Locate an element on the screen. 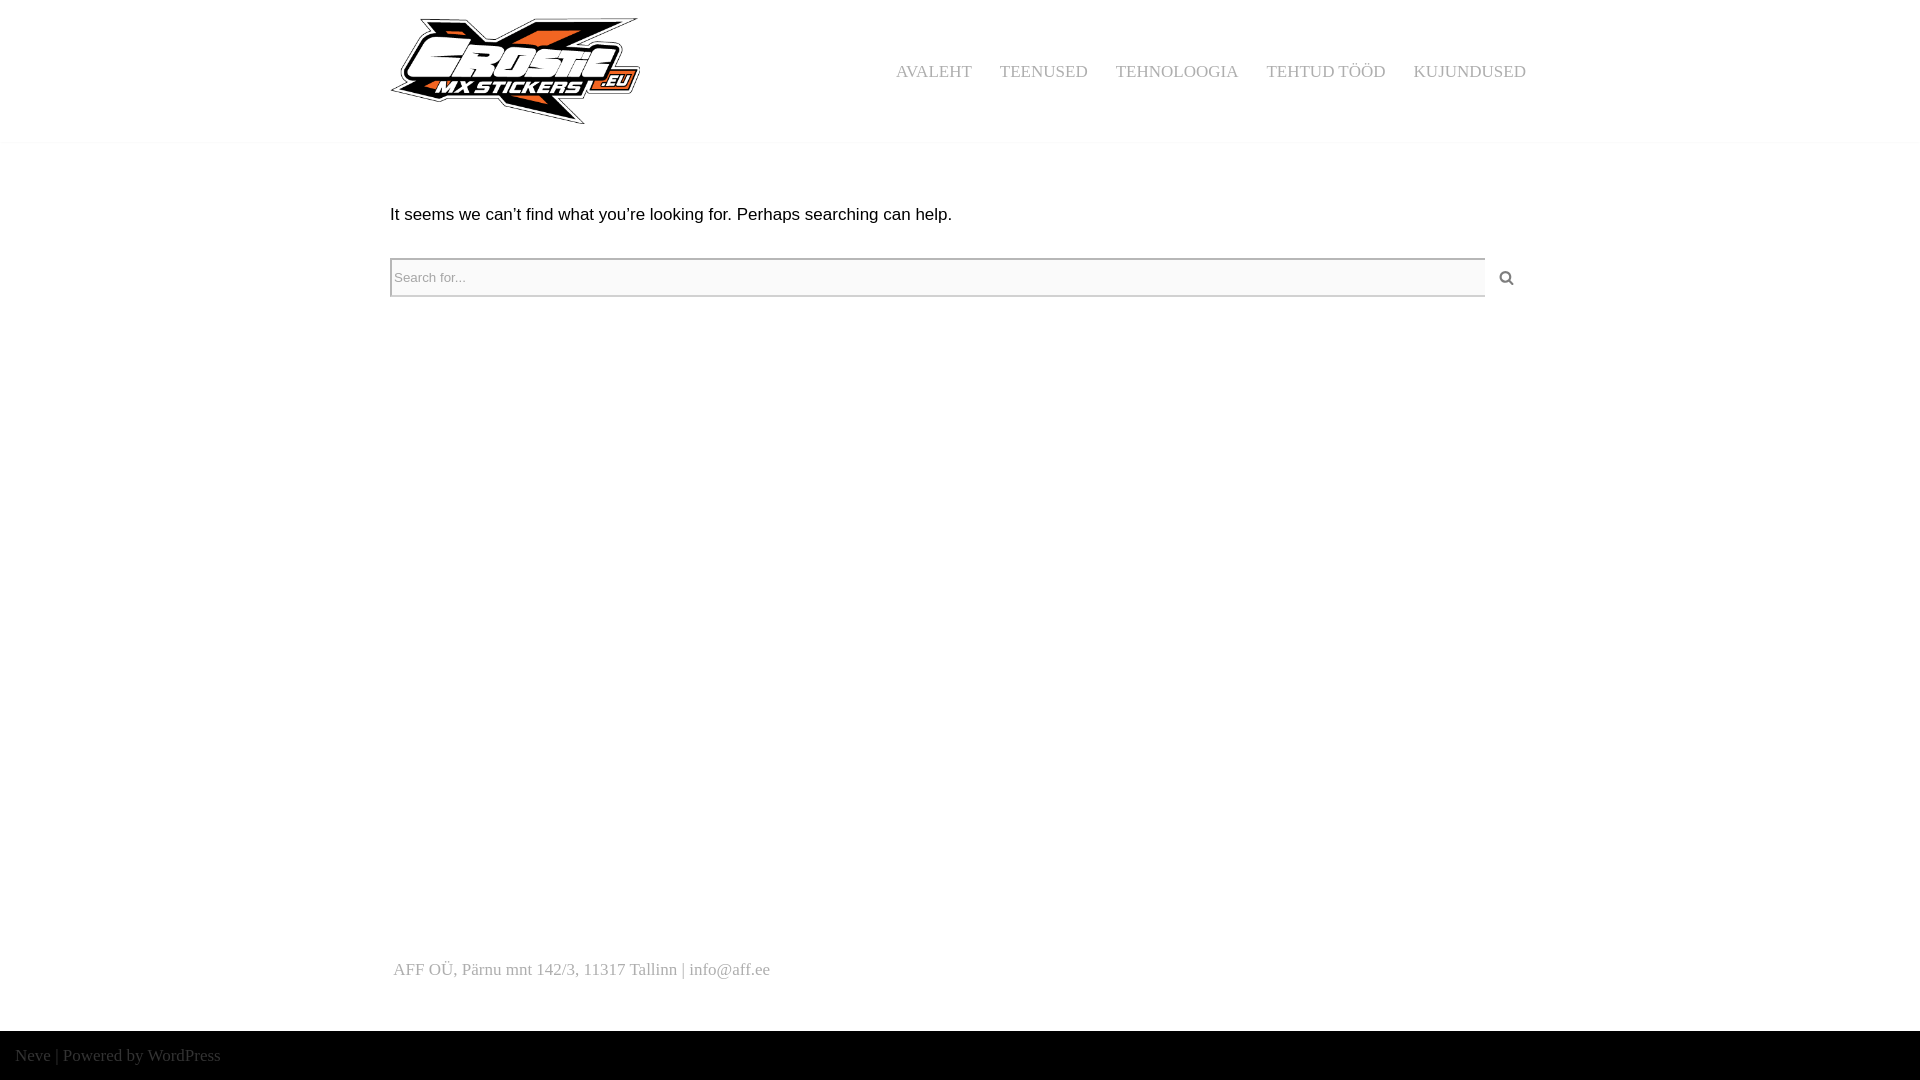 The height and width of the screenshot is (1080, 1920). Skip to content is located at coordinates (15, 42).